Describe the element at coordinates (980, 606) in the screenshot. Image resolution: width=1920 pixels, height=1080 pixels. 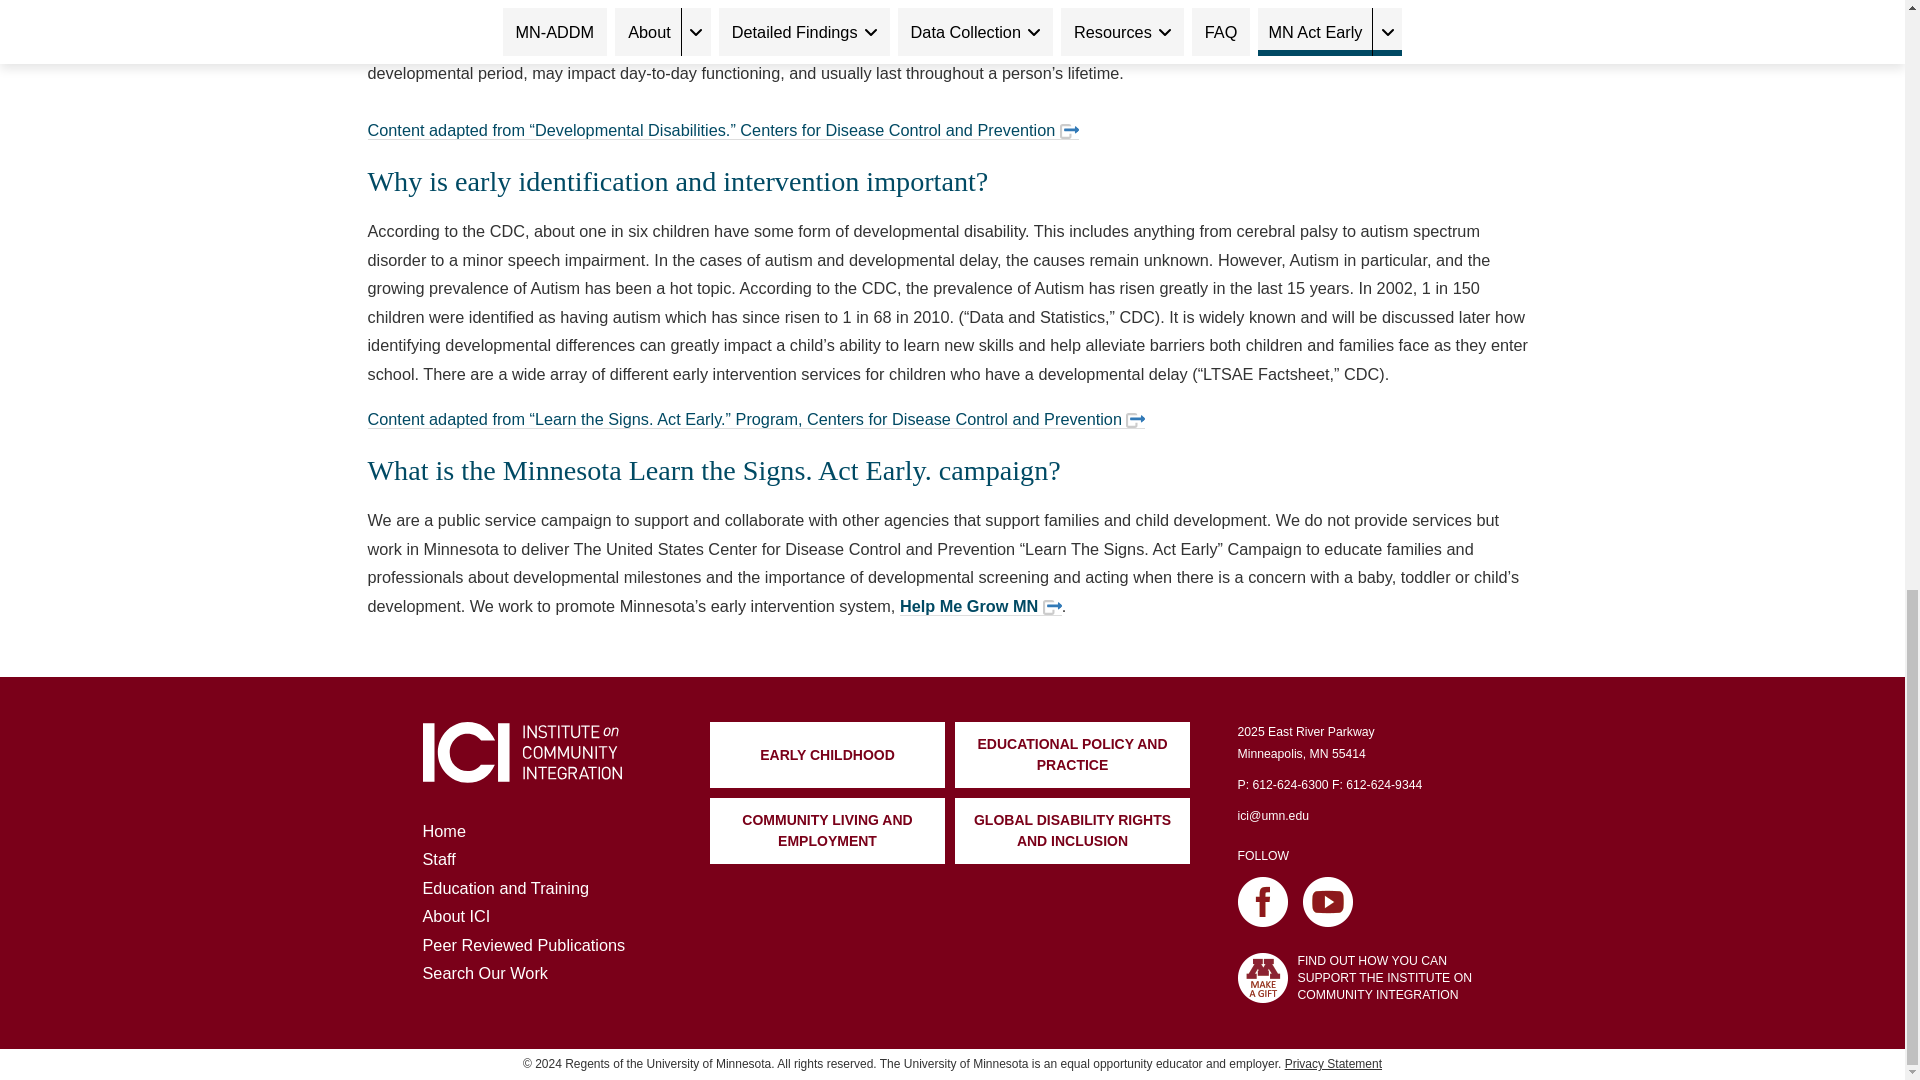
I see `Help Me Grow MN` at that location.